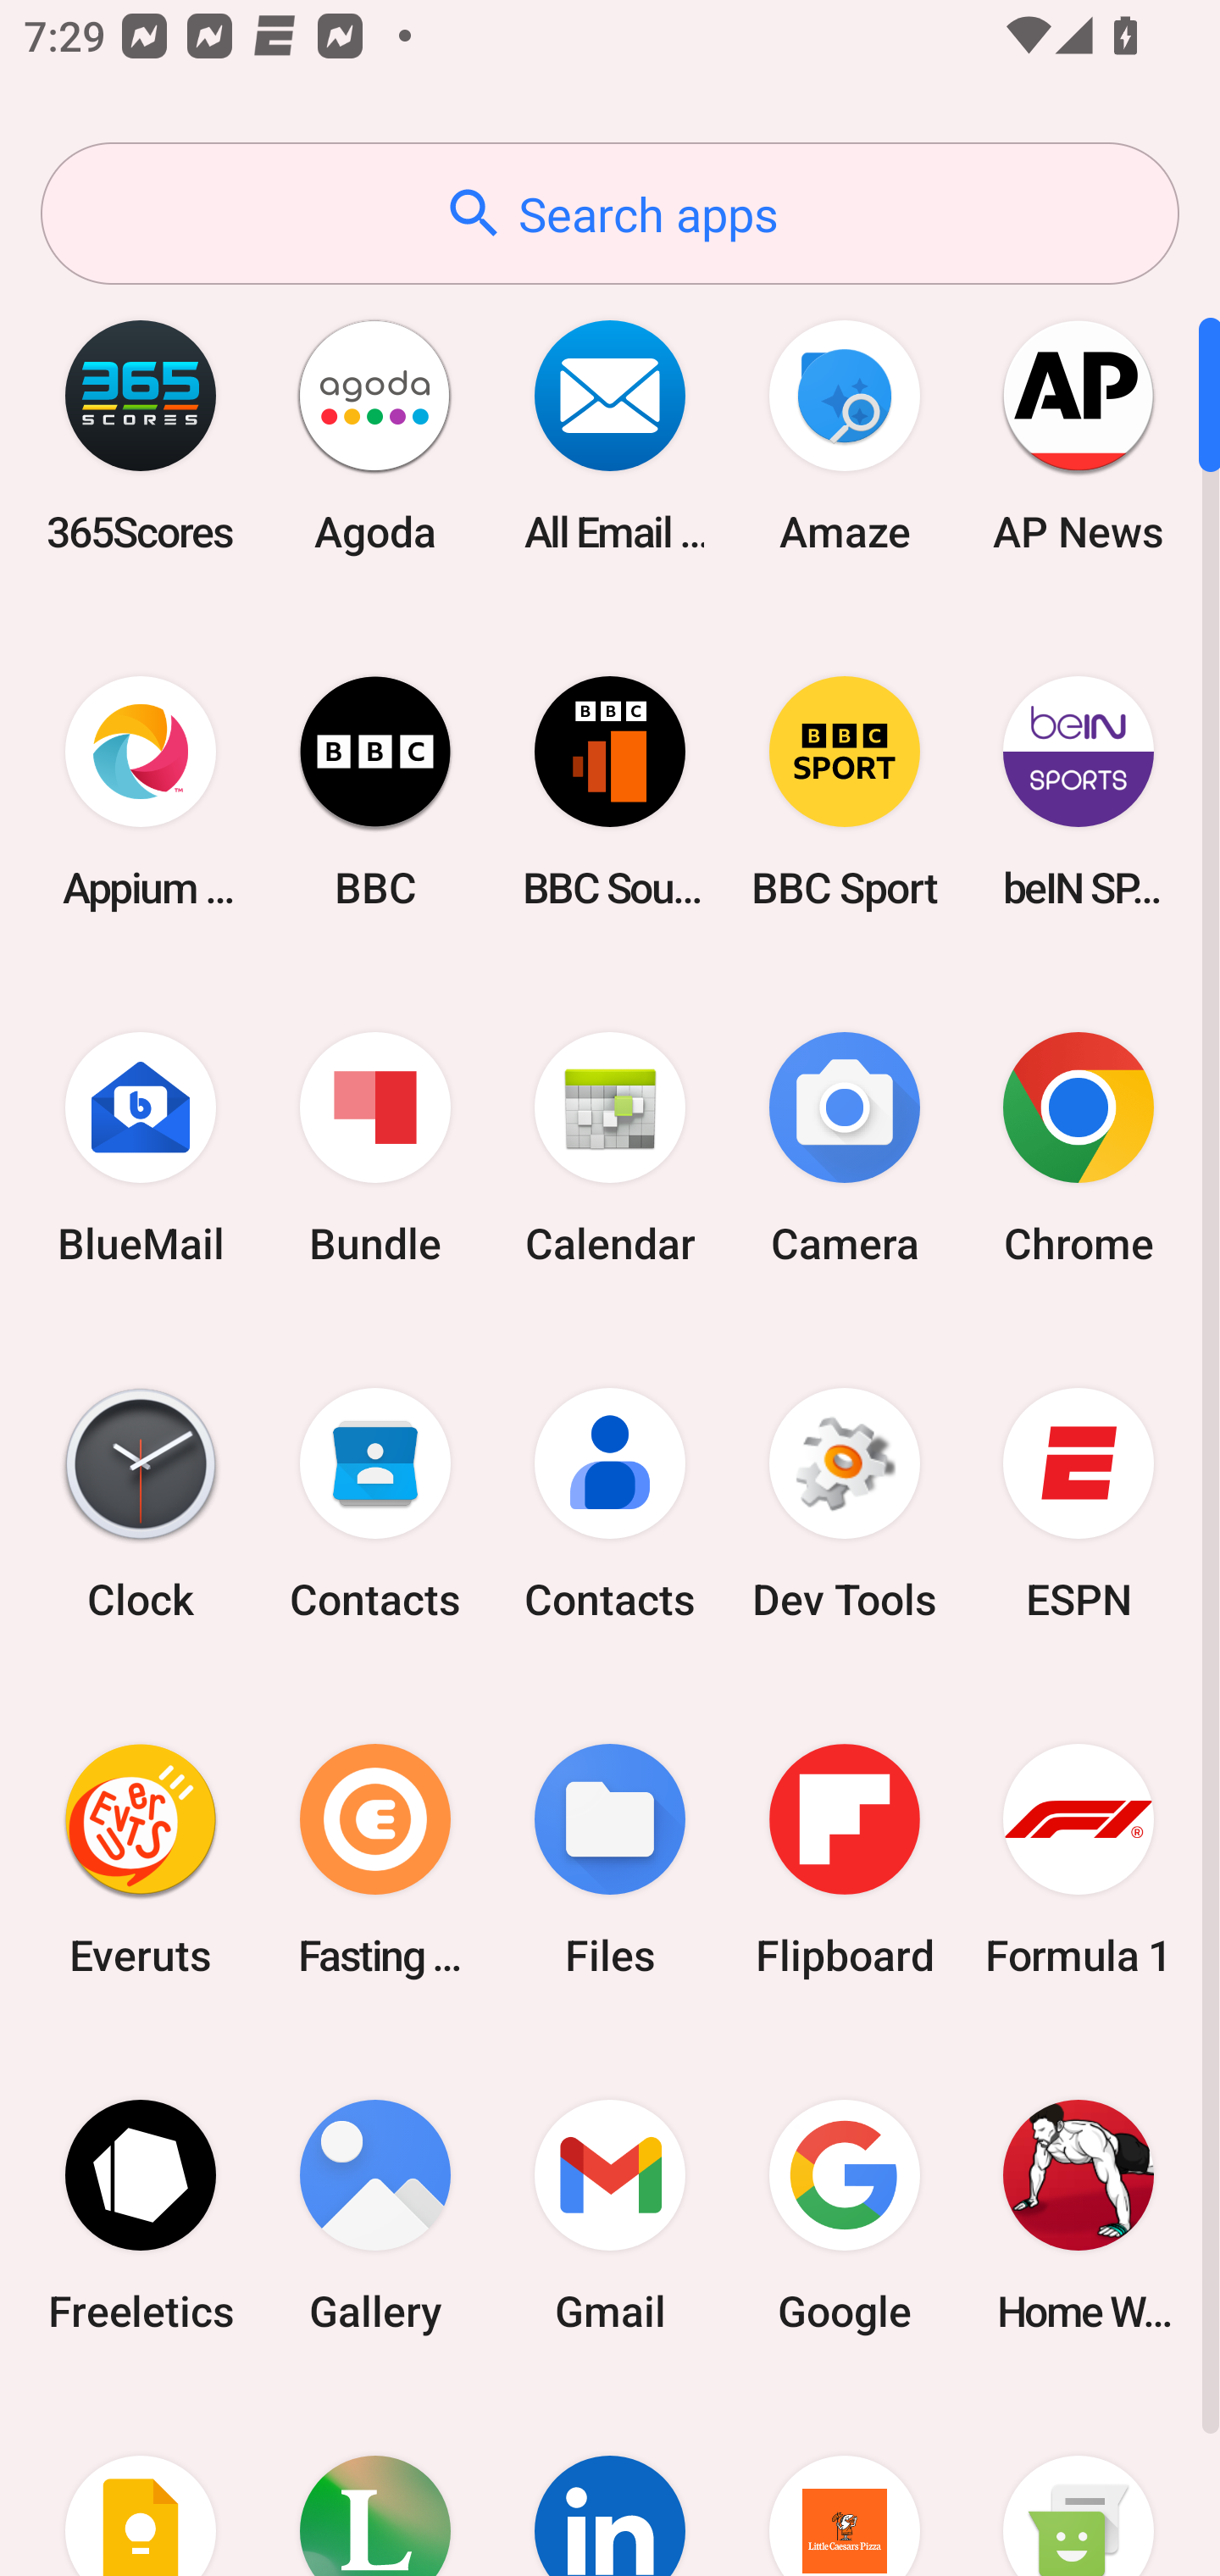 This screenshot has height=2576, width=1220. What do you see at coordinates (844, 1859) in the screenshot?
I see `Flipboard` at bounding box center [844, 1859].